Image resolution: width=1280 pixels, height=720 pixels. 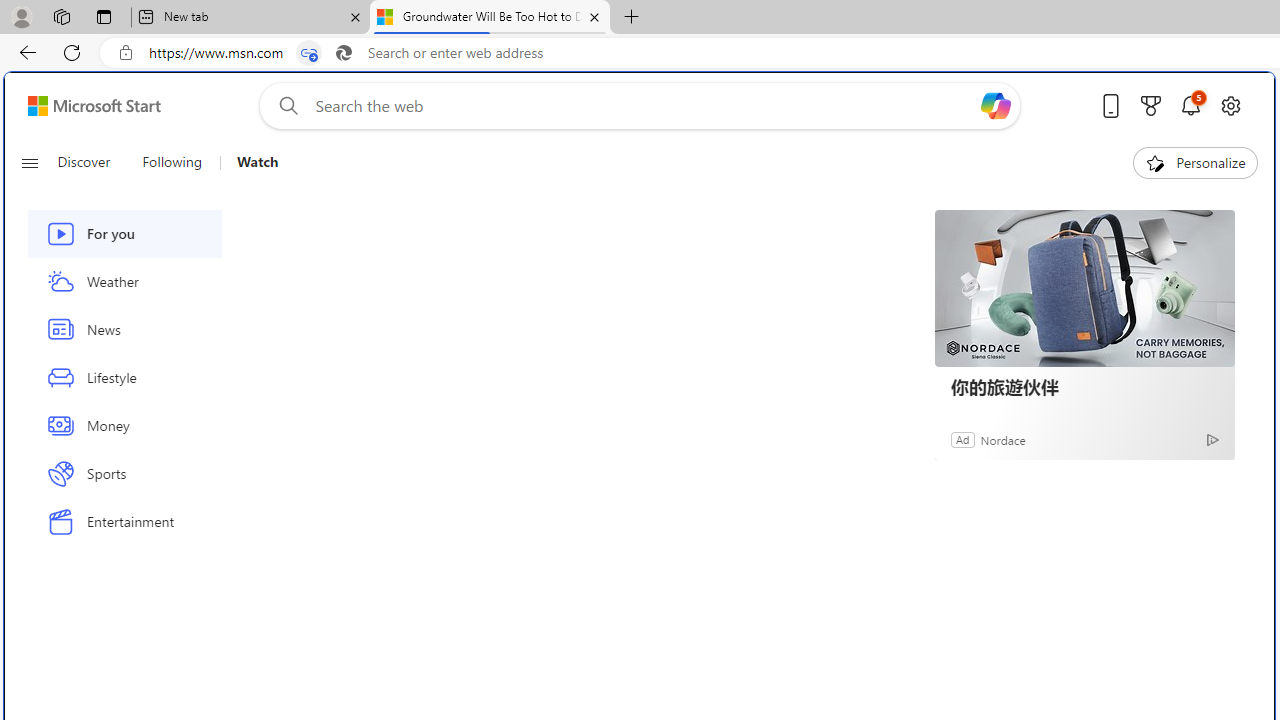 What do you see at coordinates (1190, 105) in the screenshot?
I see `Notifications` at bounding box center [1190, 105].